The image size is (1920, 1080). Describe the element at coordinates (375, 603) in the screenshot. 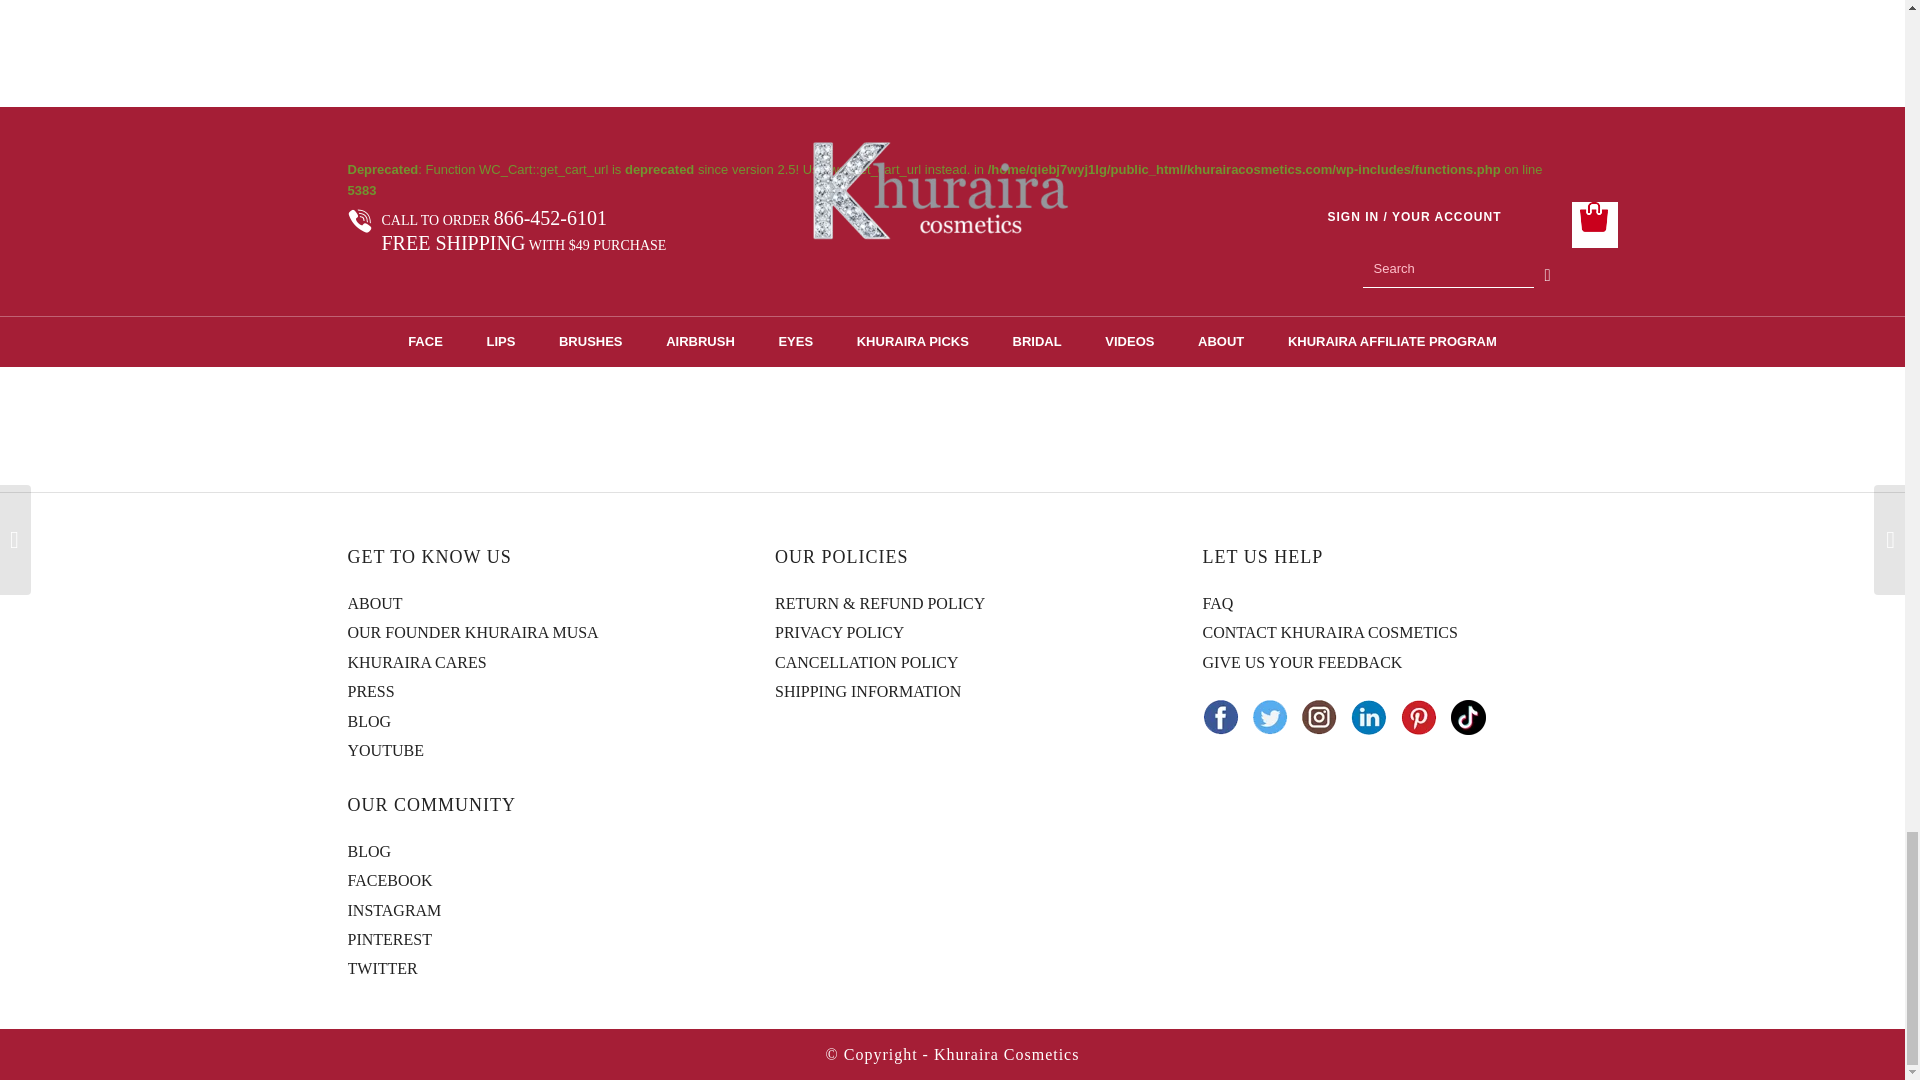

I see `About` at that location.